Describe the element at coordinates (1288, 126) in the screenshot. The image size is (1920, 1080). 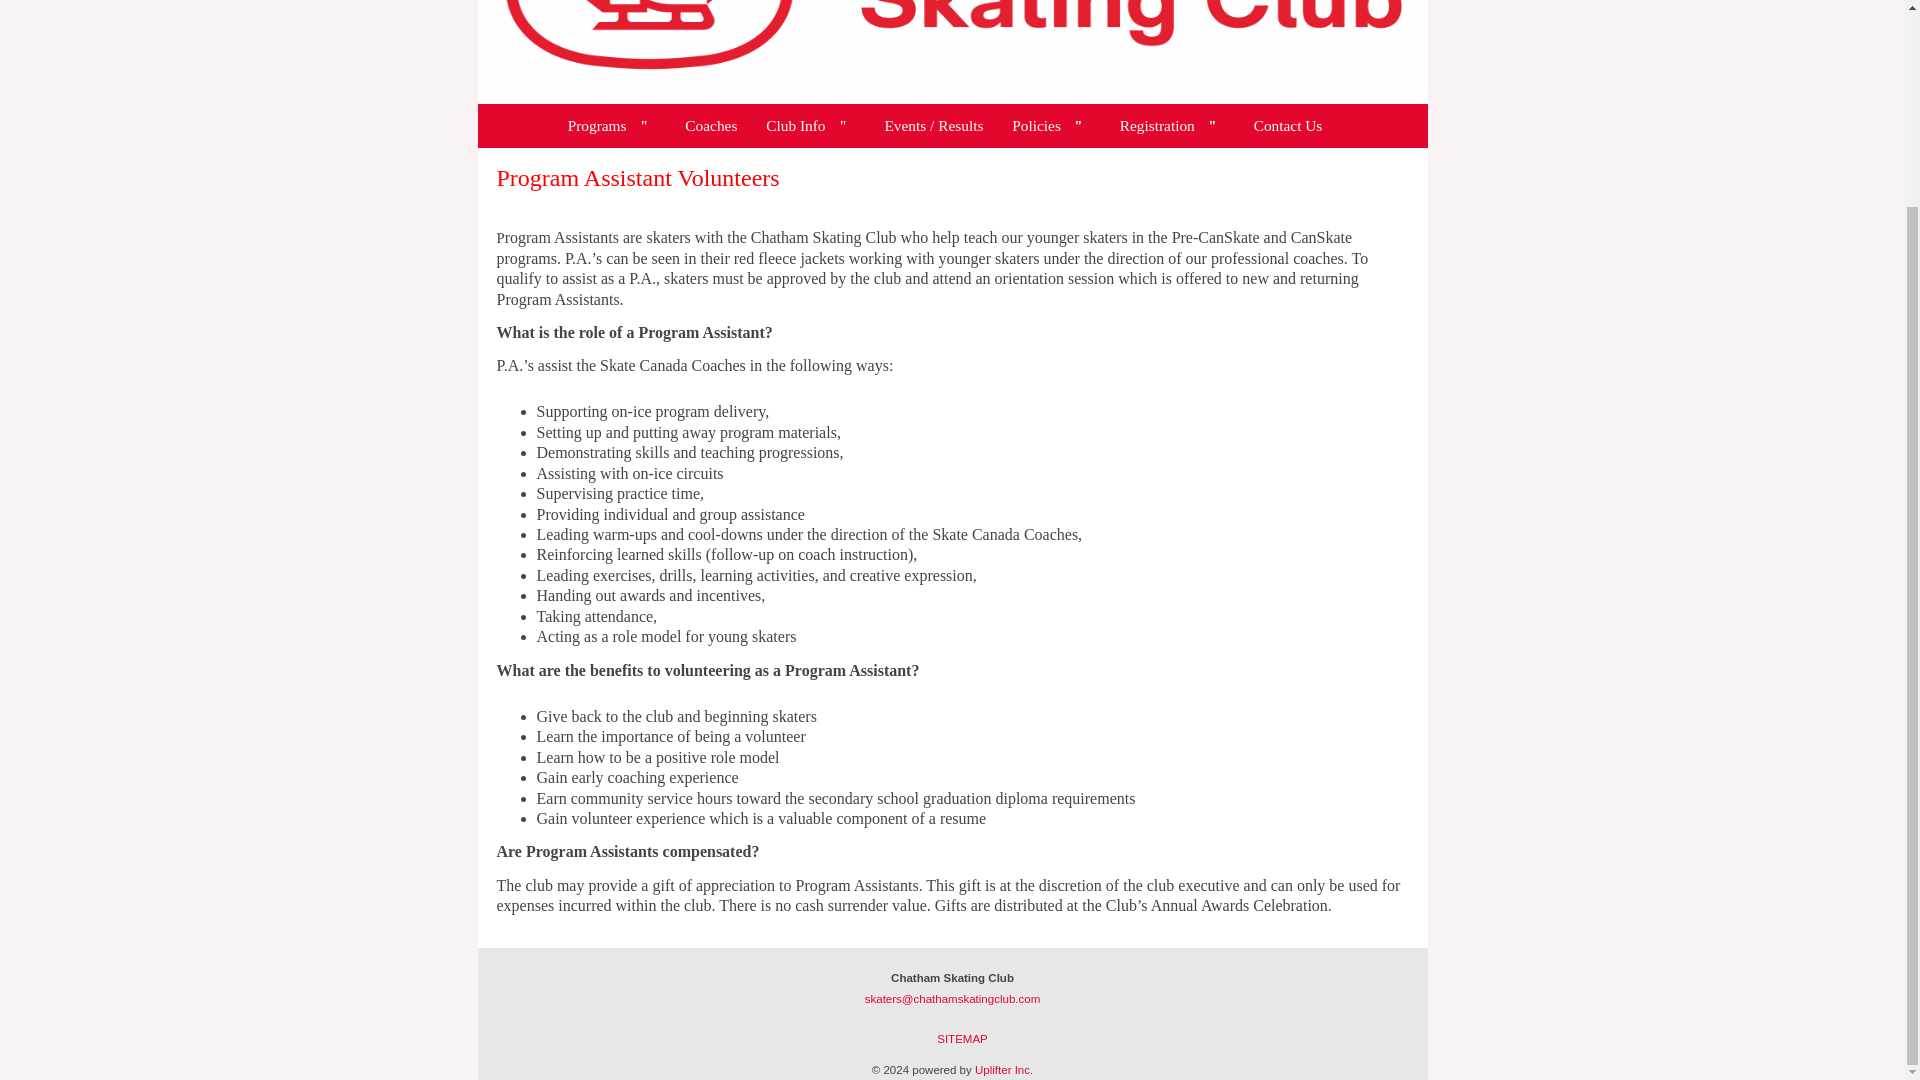
I see `Contact Us` at that location.